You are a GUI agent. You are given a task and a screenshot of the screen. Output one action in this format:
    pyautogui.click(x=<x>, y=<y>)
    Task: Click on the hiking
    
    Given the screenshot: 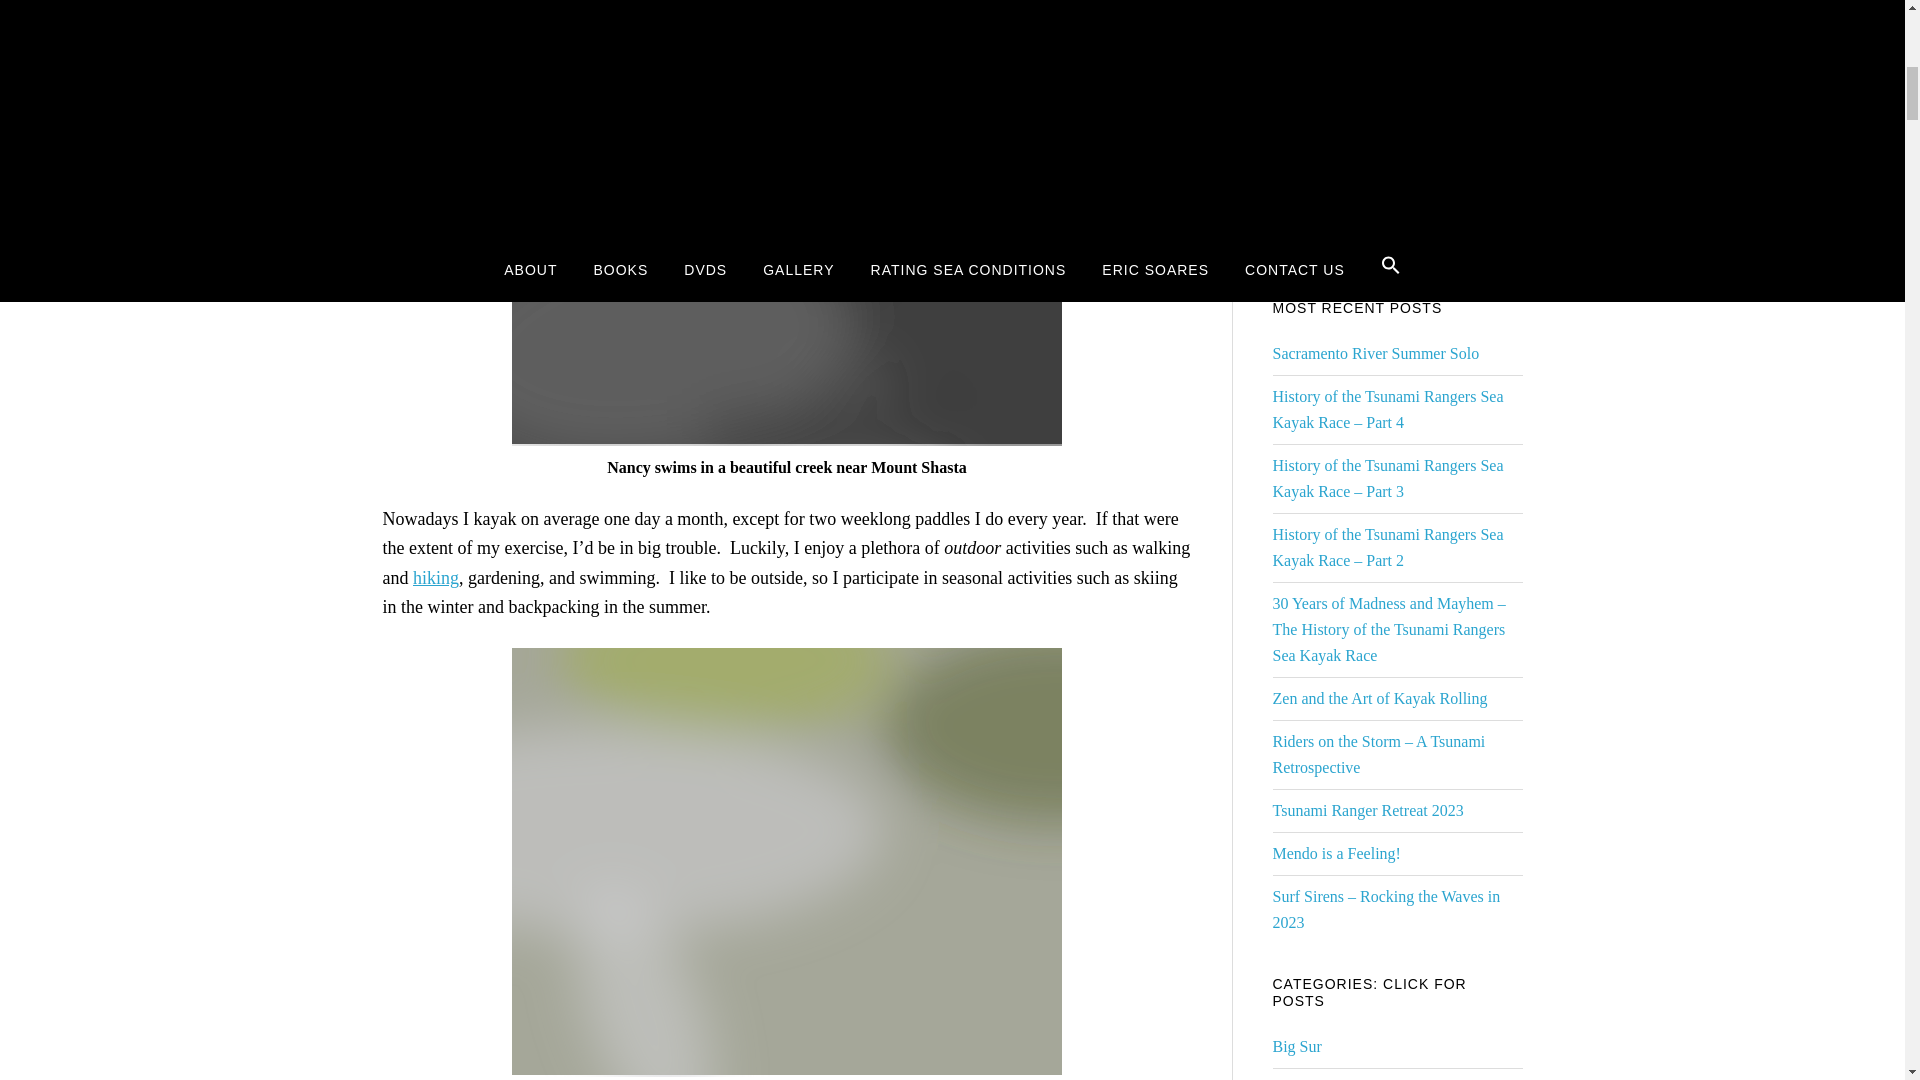 What is the action you would take?
    pyautogui.click(x=435, y=578)
    